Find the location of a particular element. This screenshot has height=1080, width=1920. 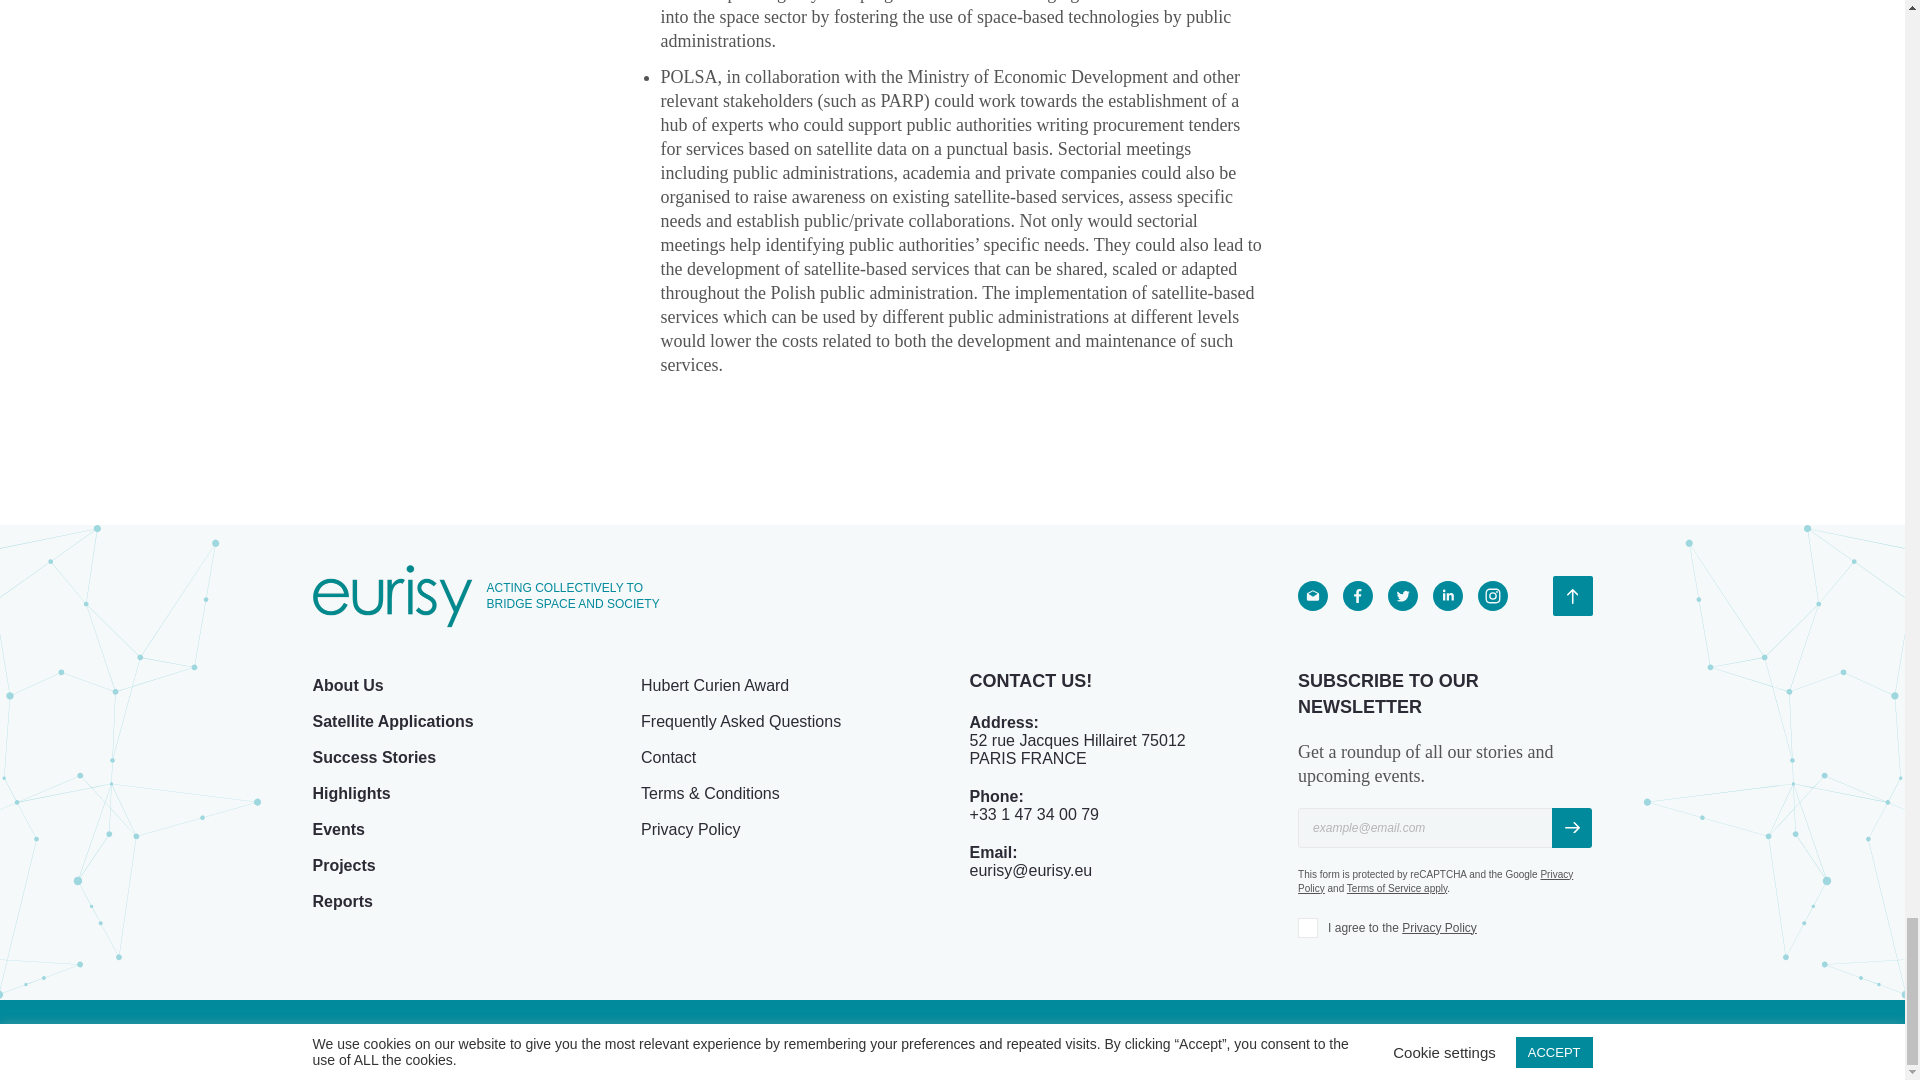

Reports is located at coordinates (342, 902).